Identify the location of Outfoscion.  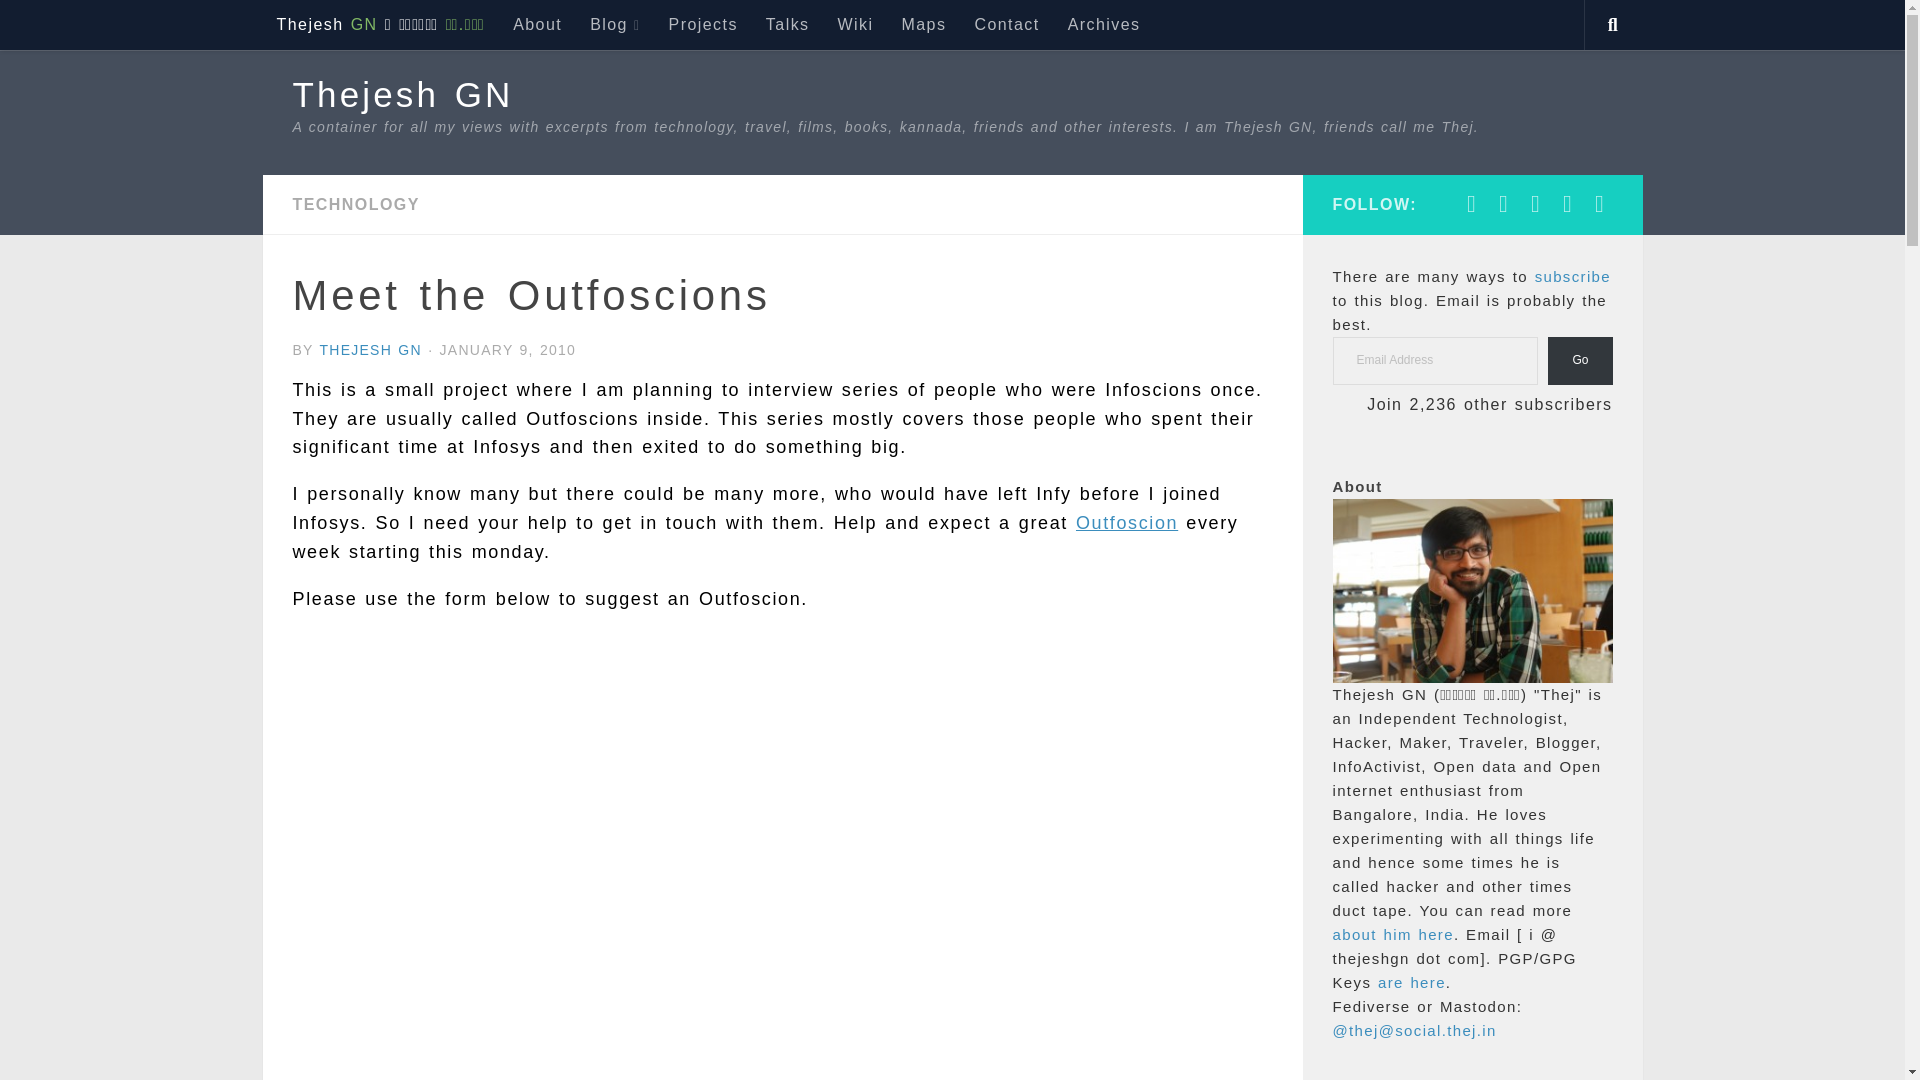
(1126, 523).